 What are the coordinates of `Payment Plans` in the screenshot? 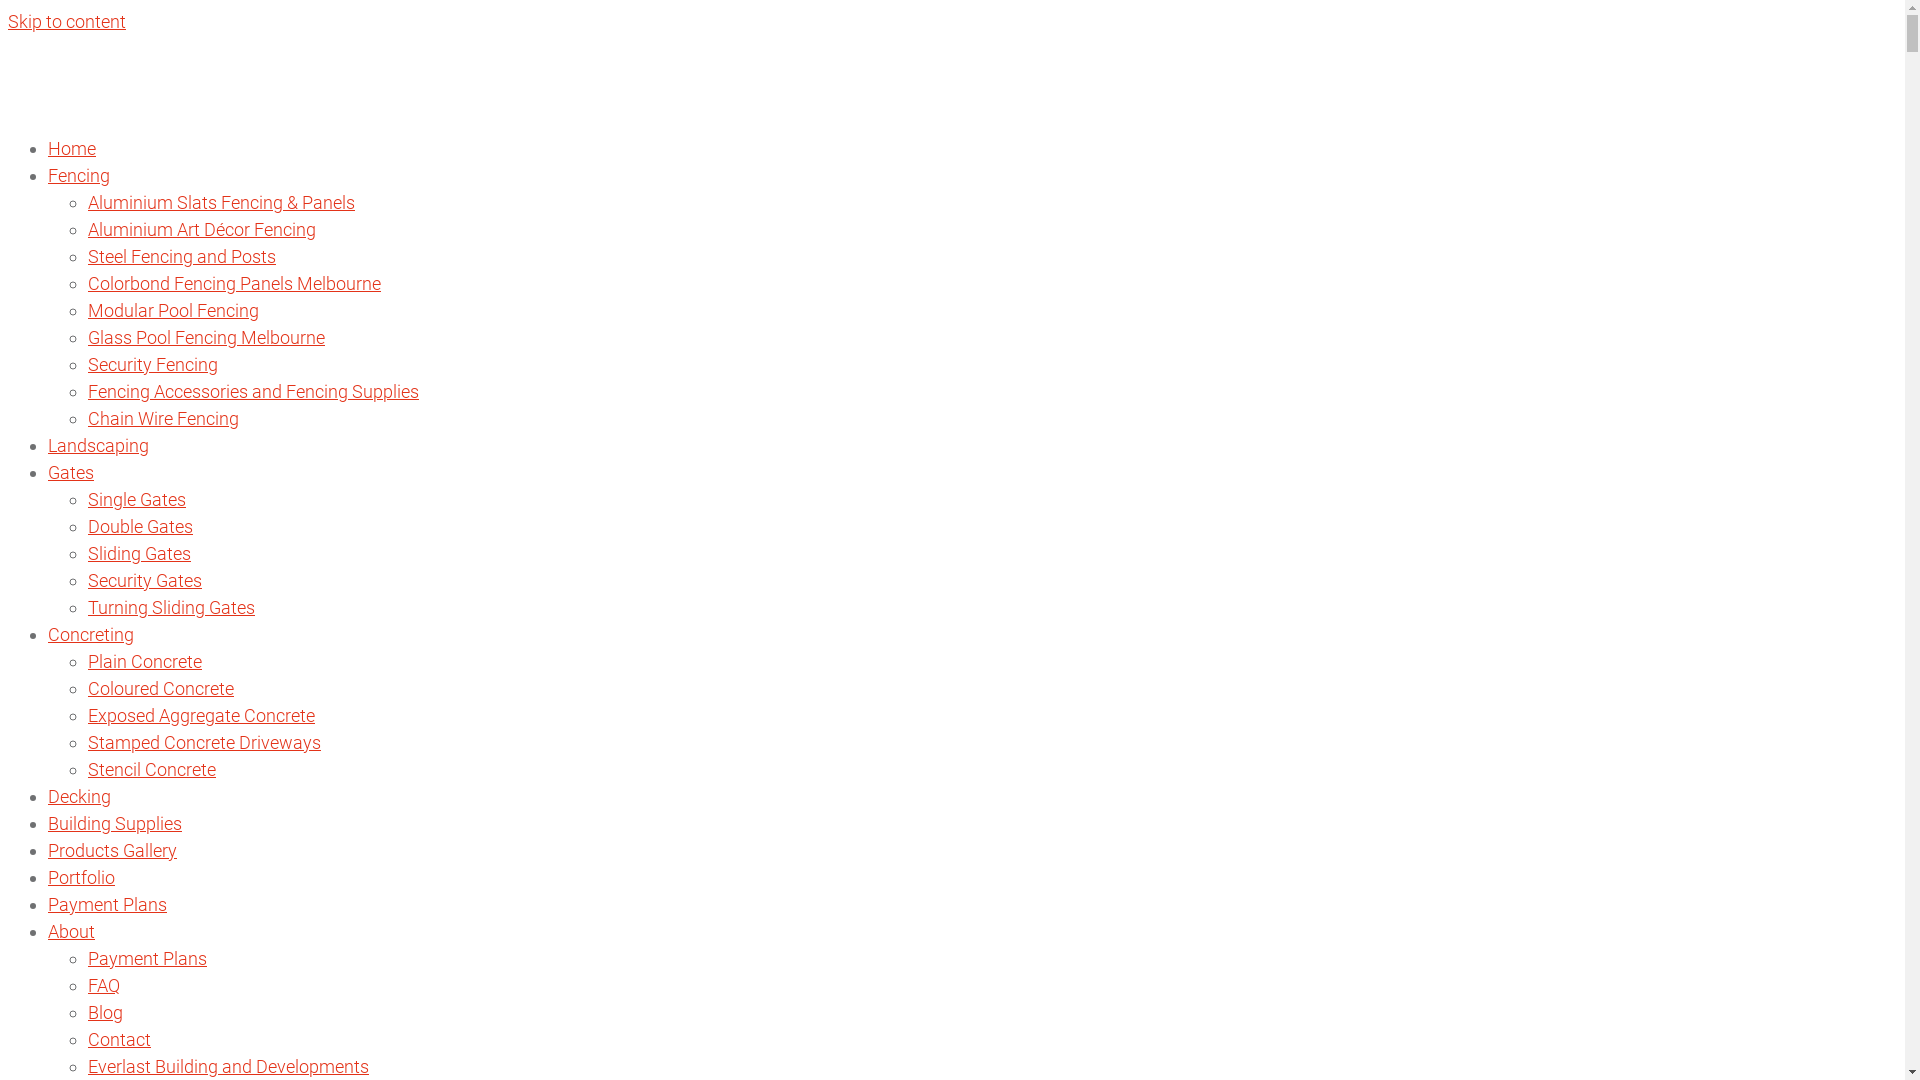 It's located at (148, 958).